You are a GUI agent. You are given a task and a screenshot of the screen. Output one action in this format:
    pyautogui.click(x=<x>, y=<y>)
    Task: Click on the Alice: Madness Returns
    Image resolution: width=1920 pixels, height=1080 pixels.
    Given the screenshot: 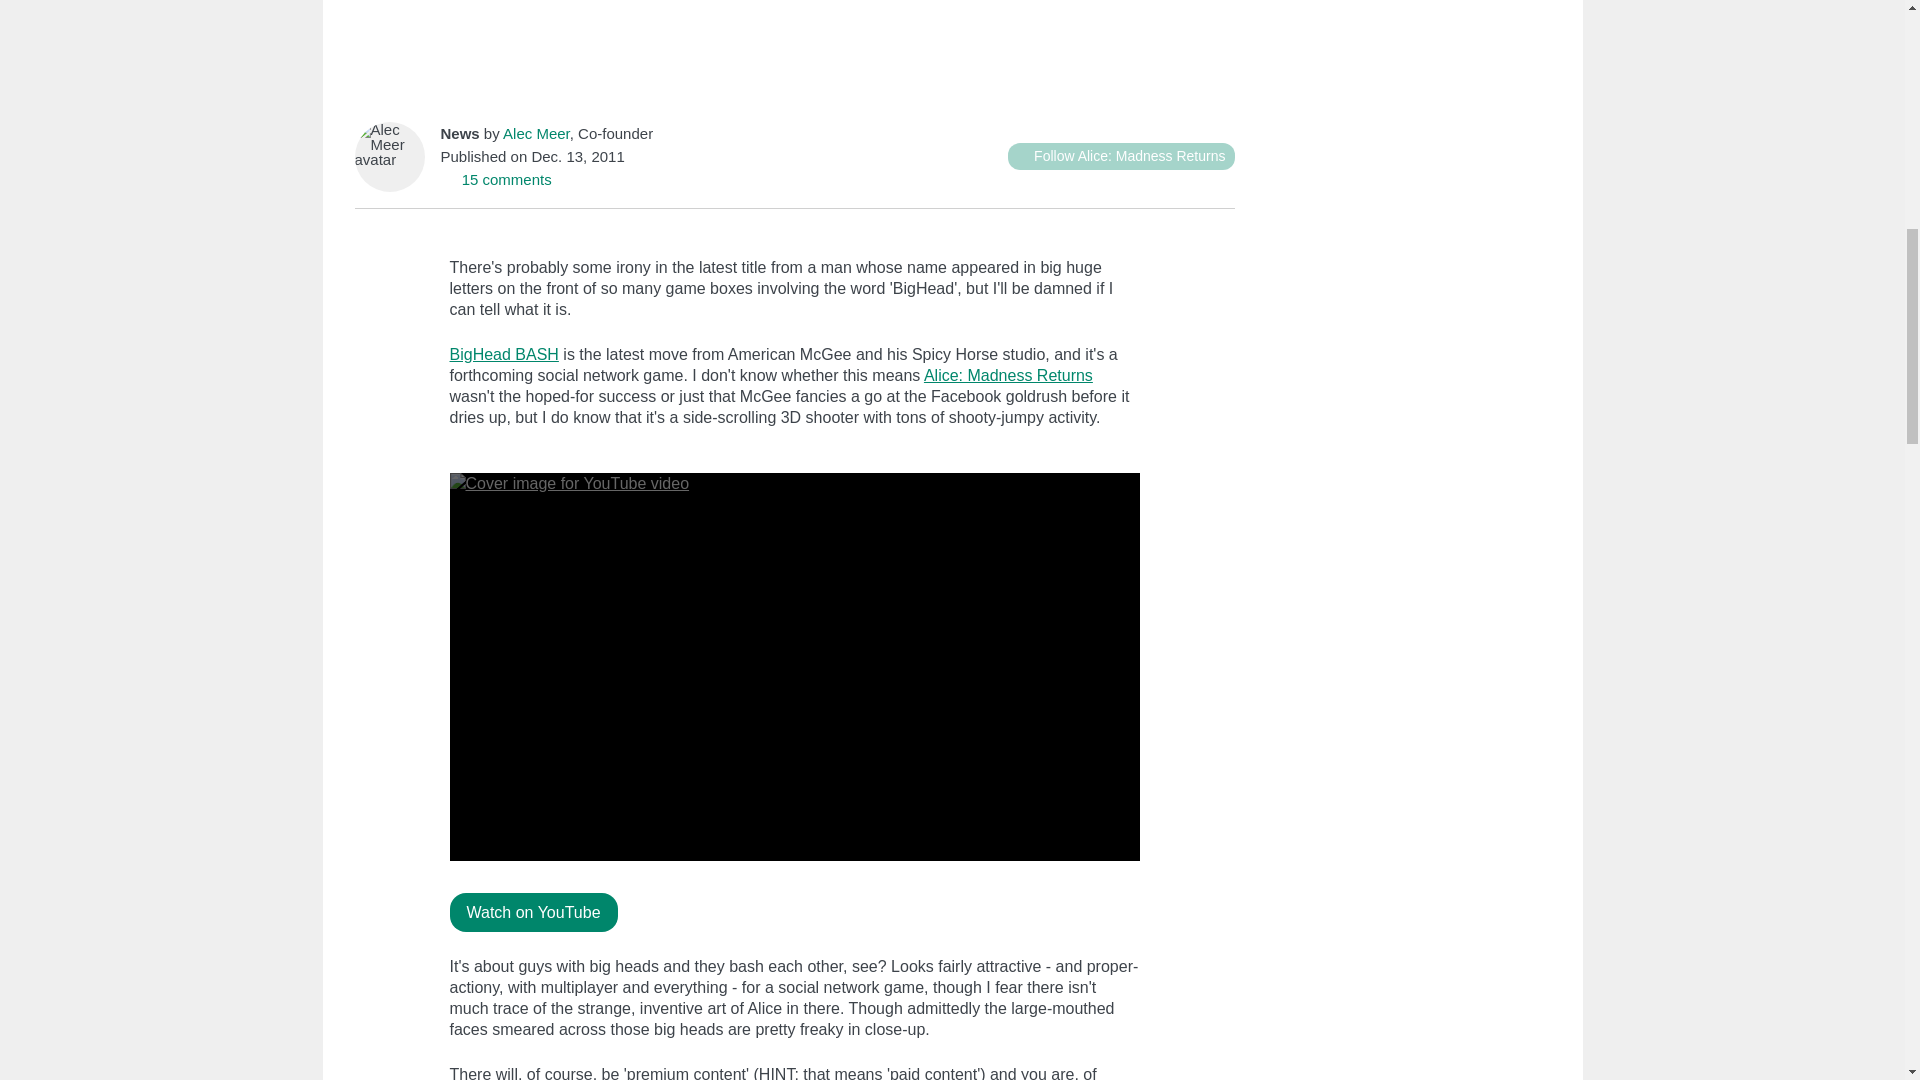 What is the action you would take?
    pyautogui.click(x=1008, y=376)
    